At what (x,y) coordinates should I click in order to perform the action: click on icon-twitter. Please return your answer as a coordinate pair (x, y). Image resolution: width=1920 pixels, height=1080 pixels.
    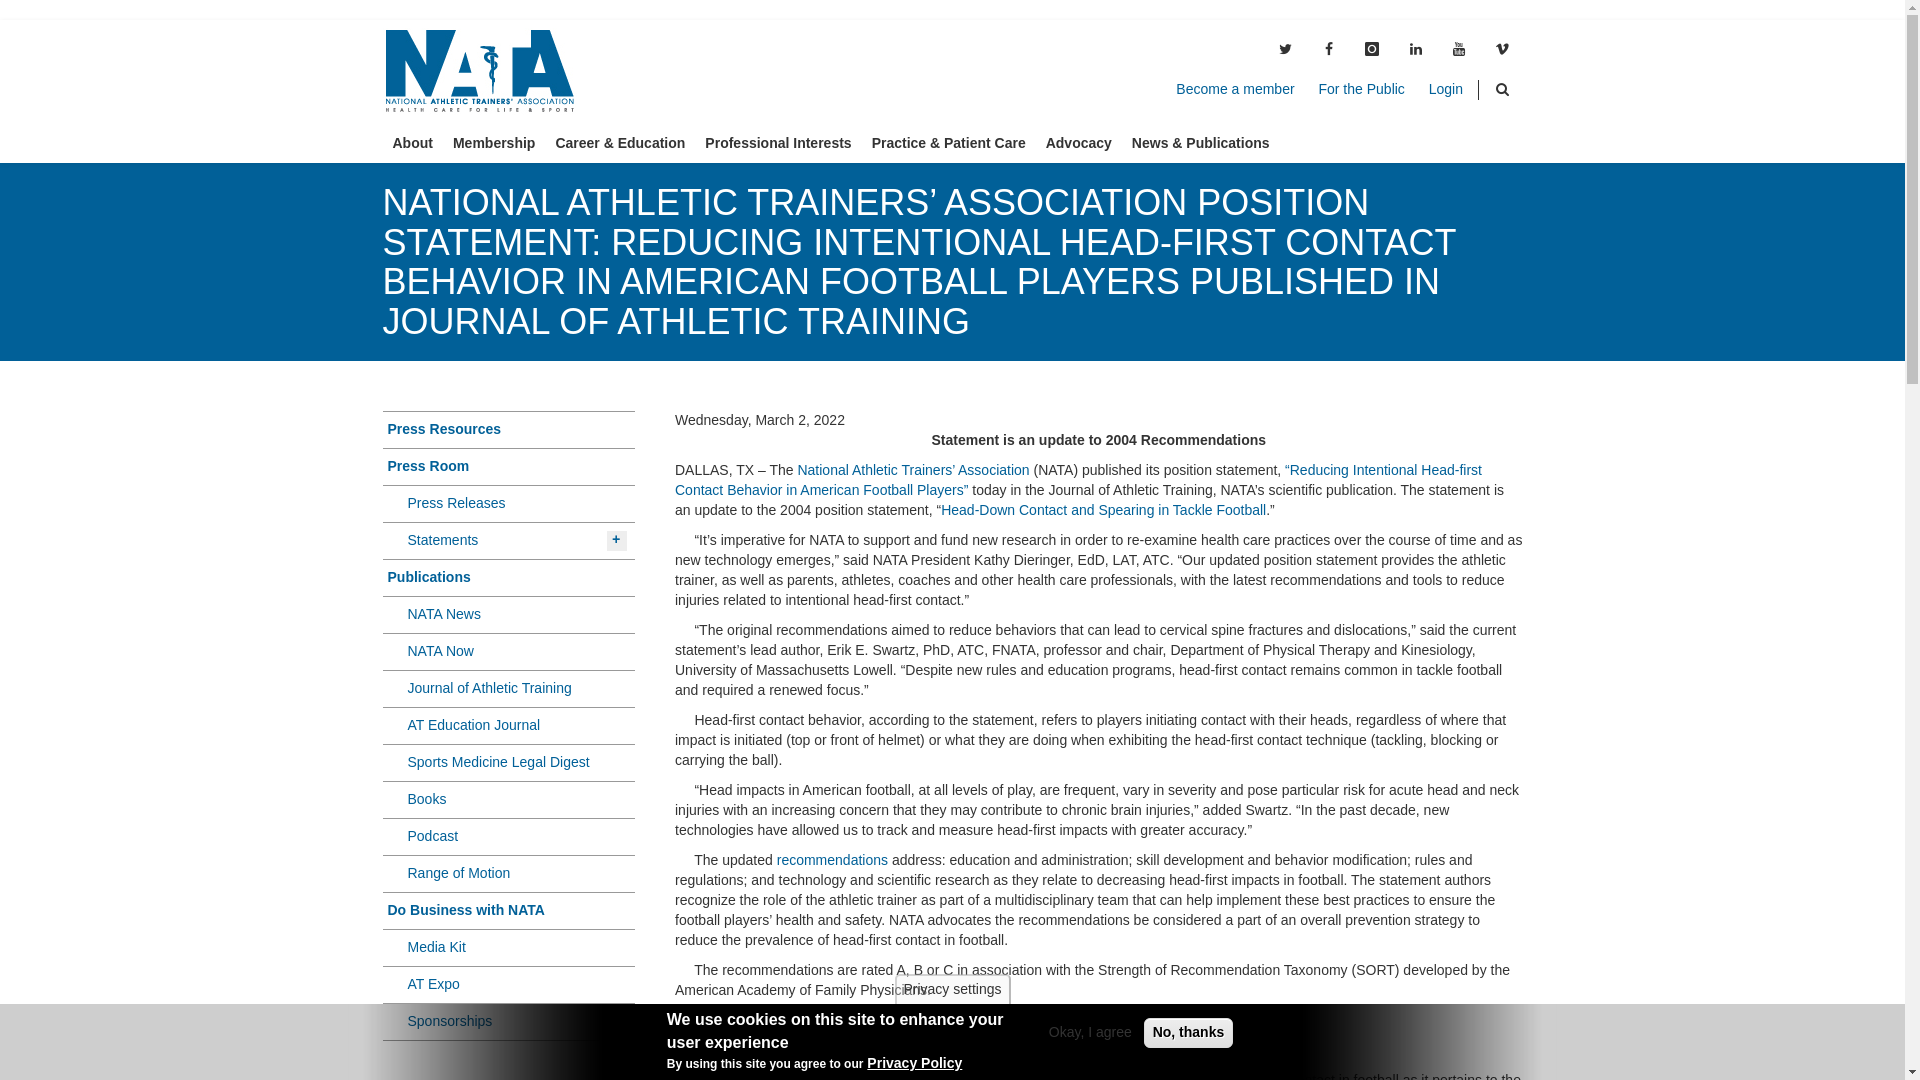
    Looking at the image, I should click on (1284, 50).